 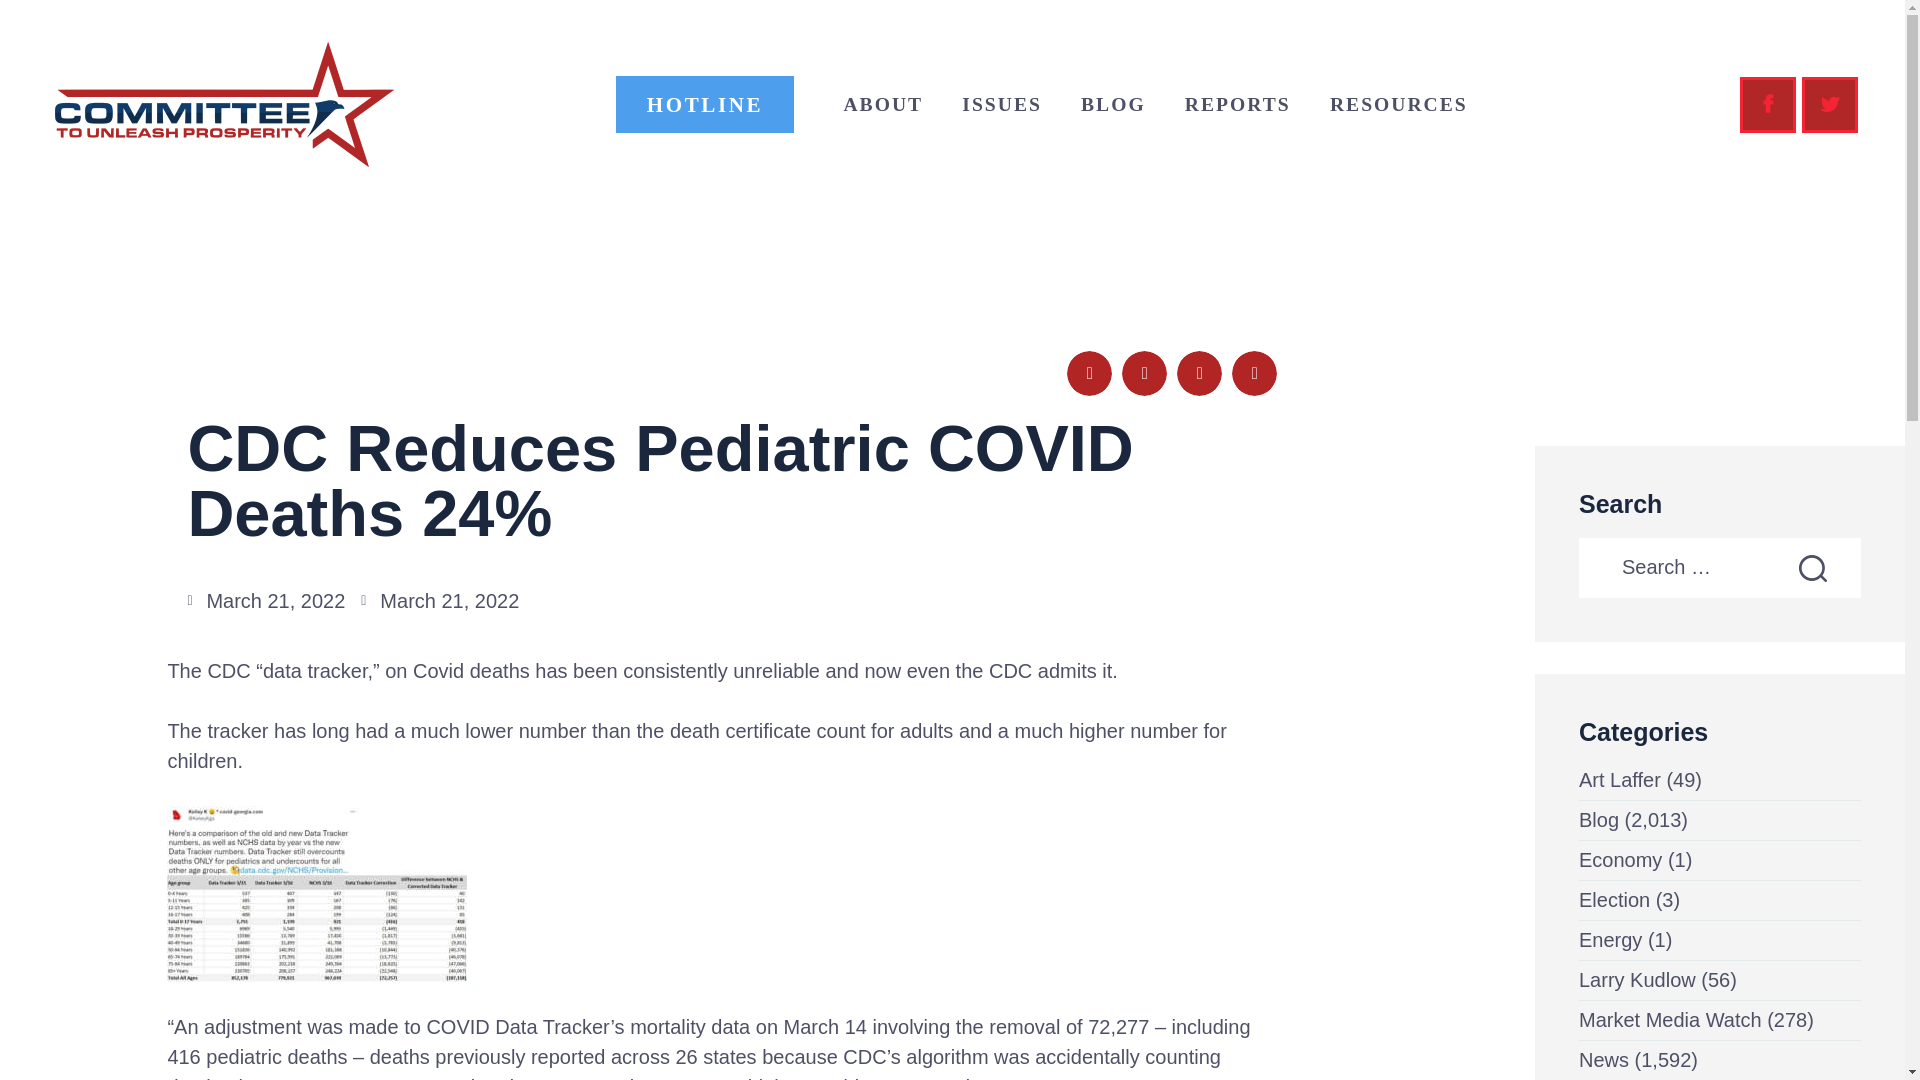 I want to click on ABOUT, so click(x=882, y=104).